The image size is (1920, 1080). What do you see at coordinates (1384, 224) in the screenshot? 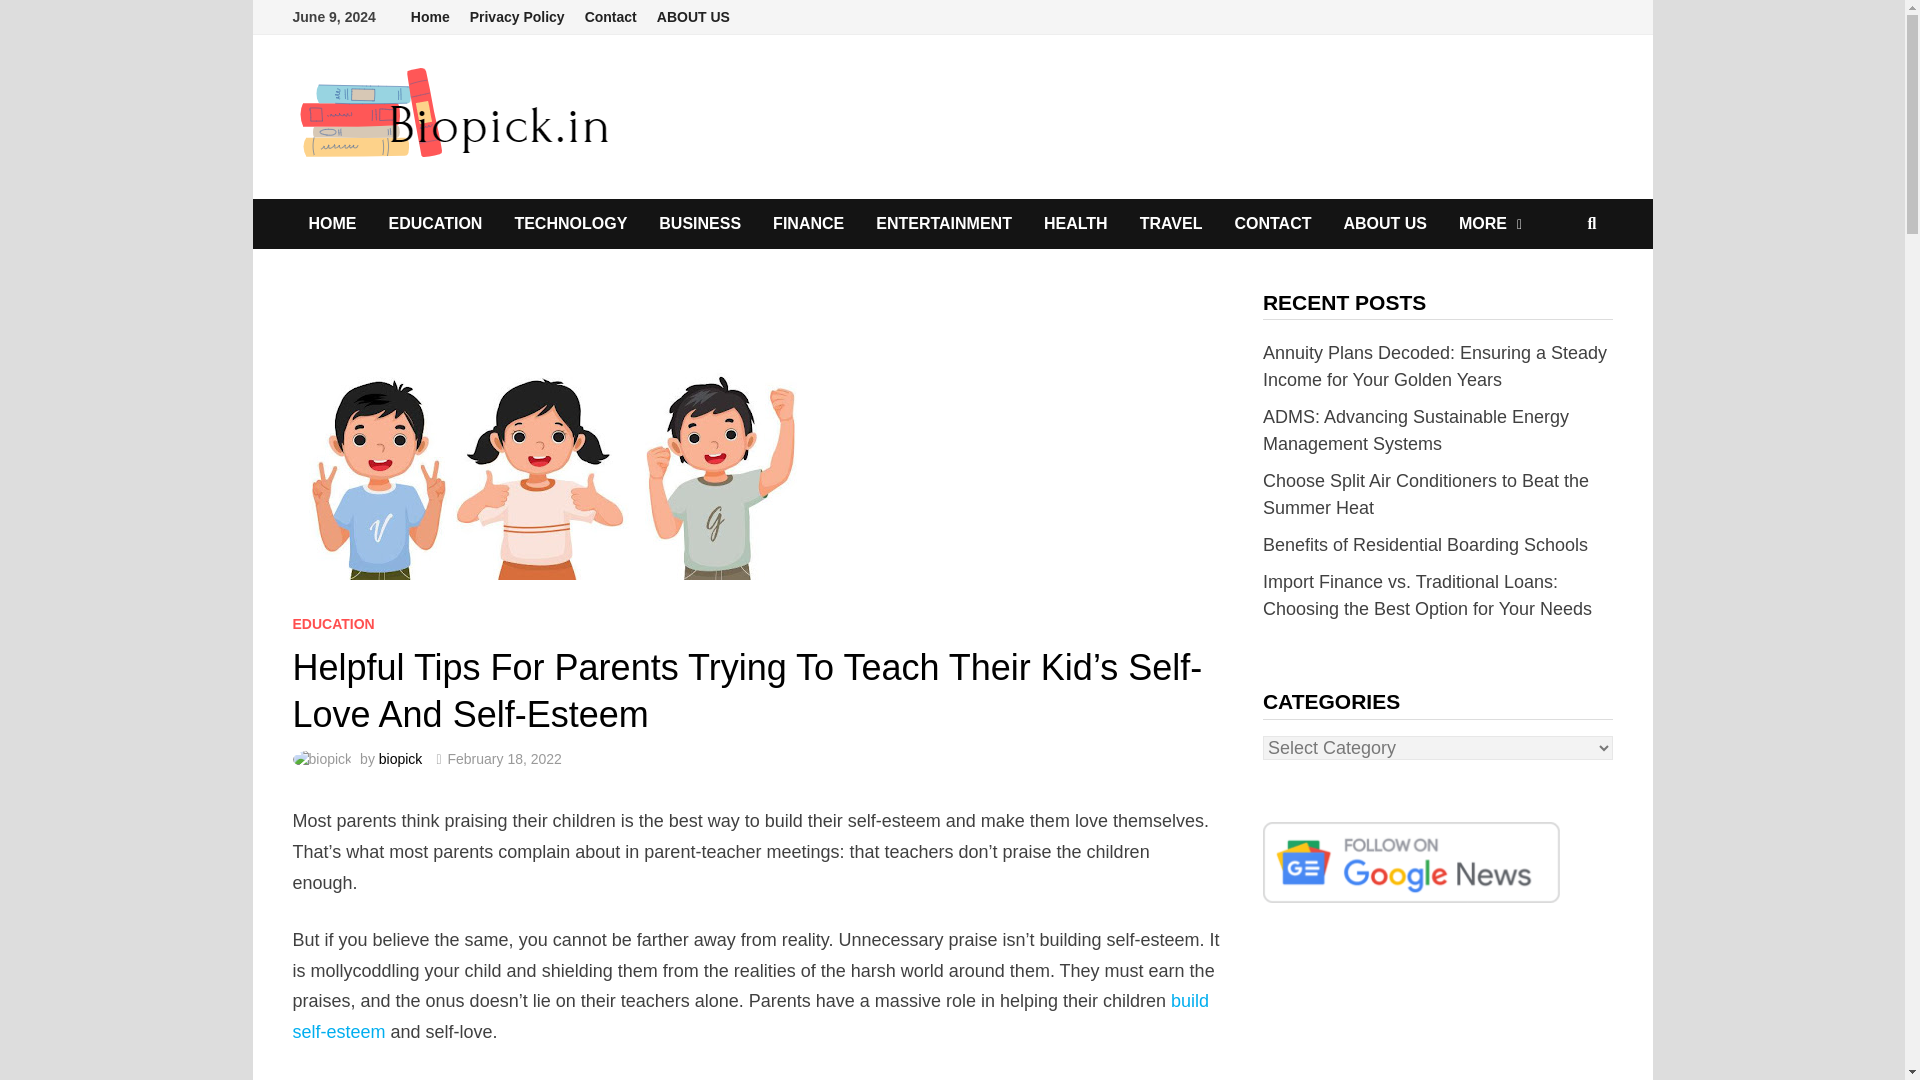
I see `ABOUT US` at bounding box center [1384, 224].